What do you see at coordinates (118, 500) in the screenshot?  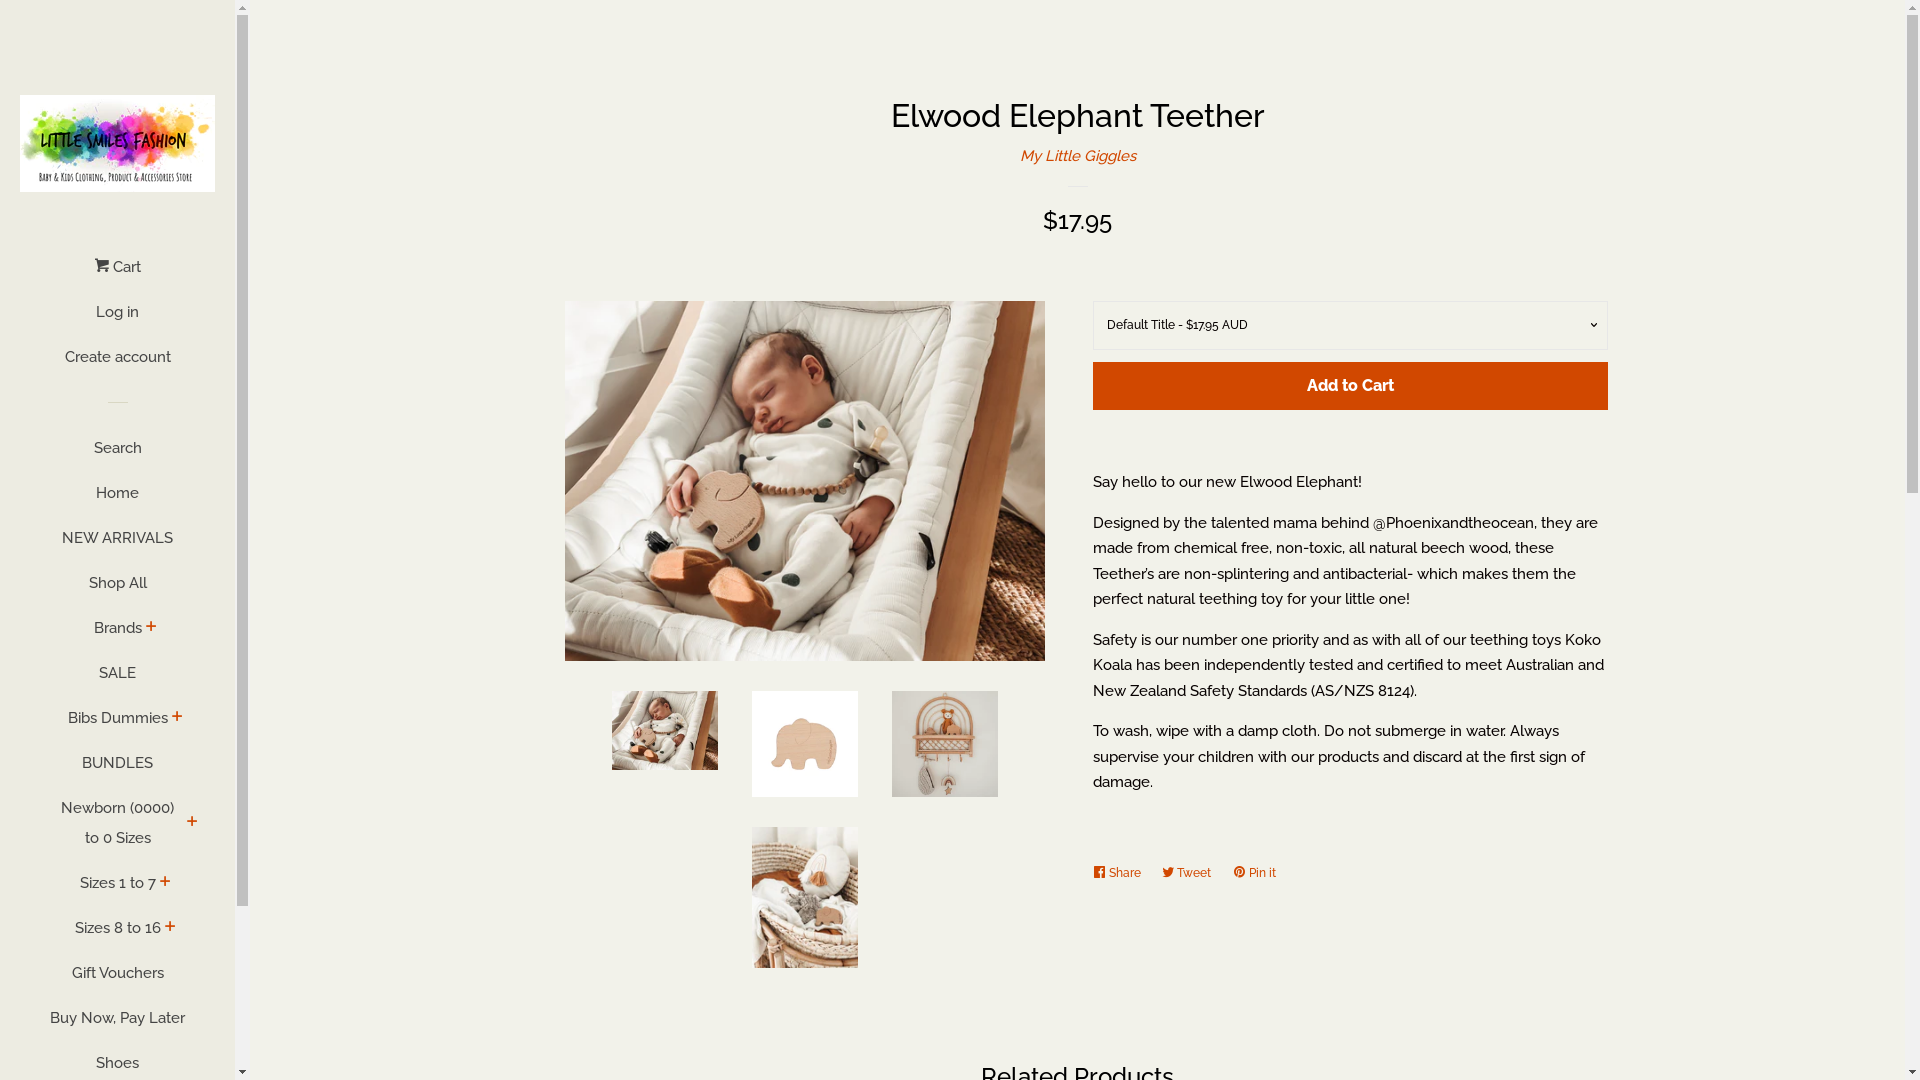 I see `Home` at bounding box center [118, 500].